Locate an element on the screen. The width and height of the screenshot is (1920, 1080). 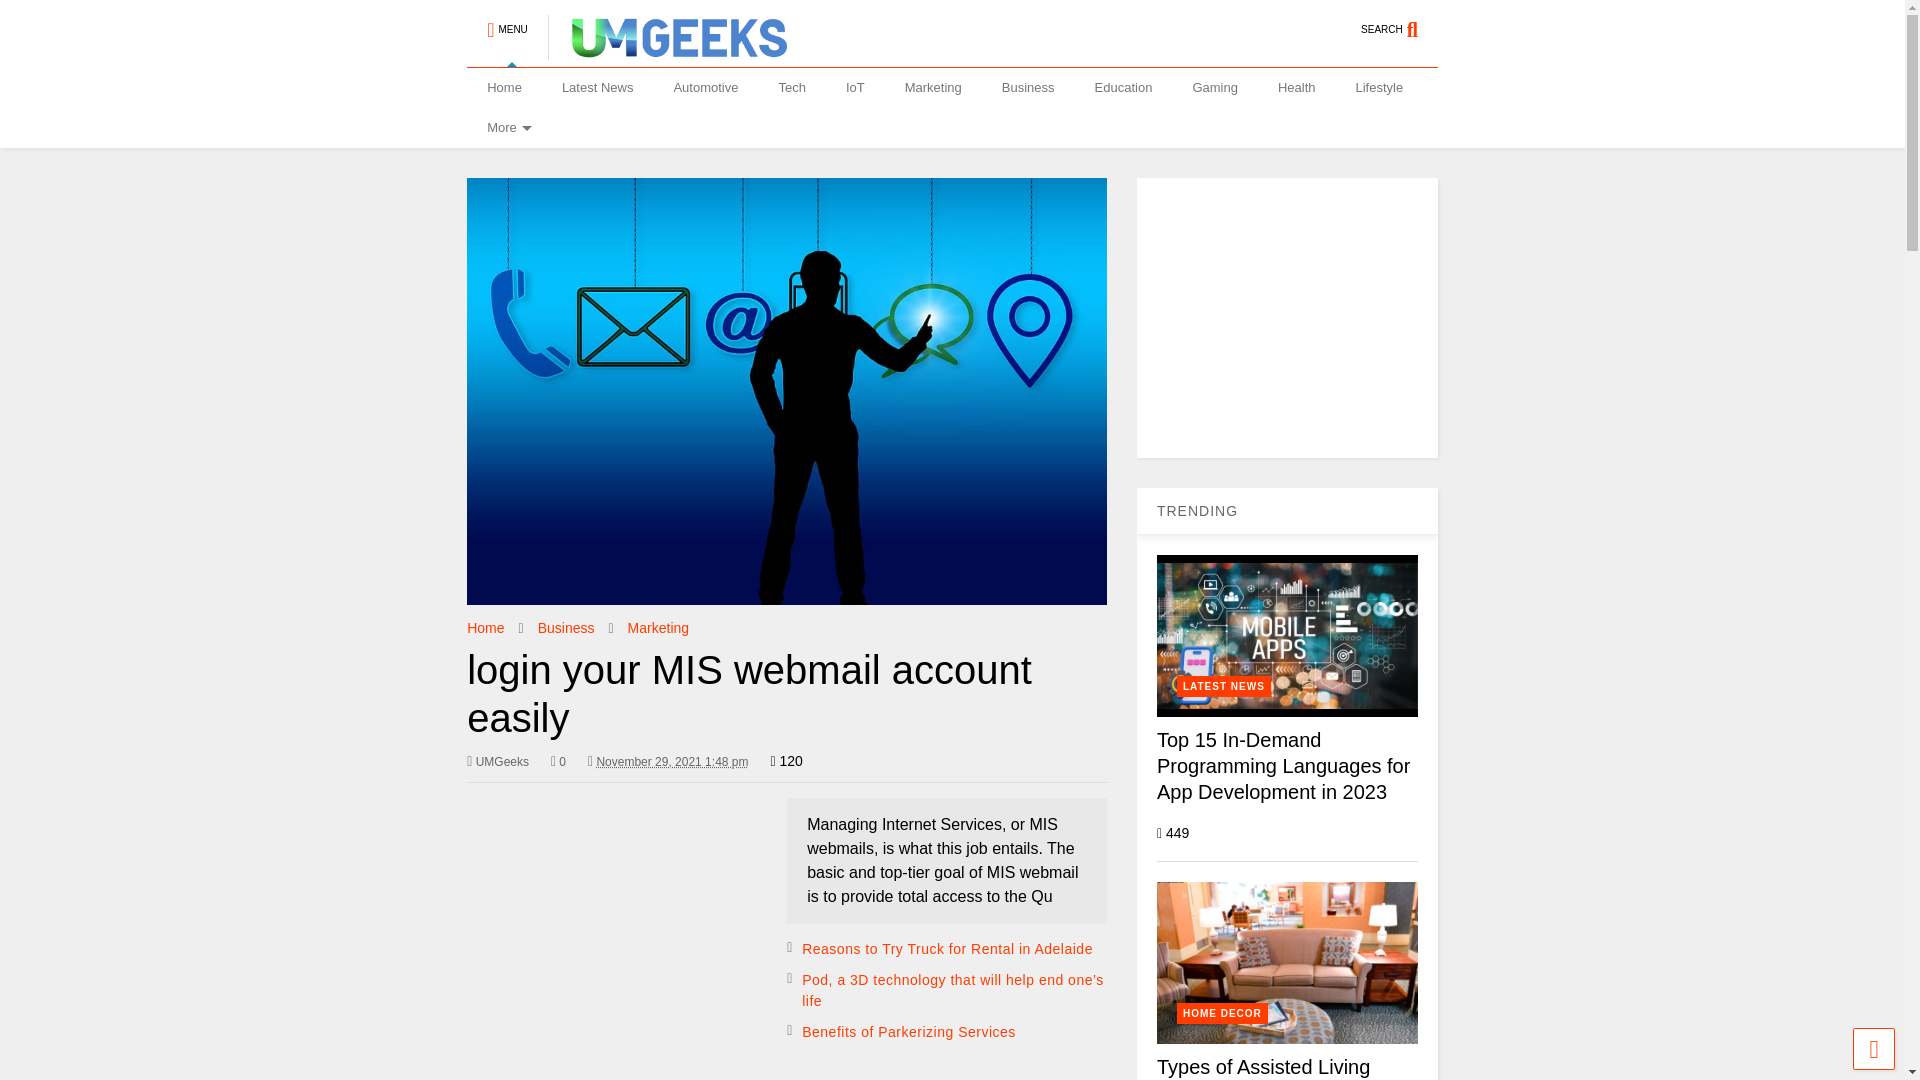
Lifestyle is located at coordinates (1380, 88).